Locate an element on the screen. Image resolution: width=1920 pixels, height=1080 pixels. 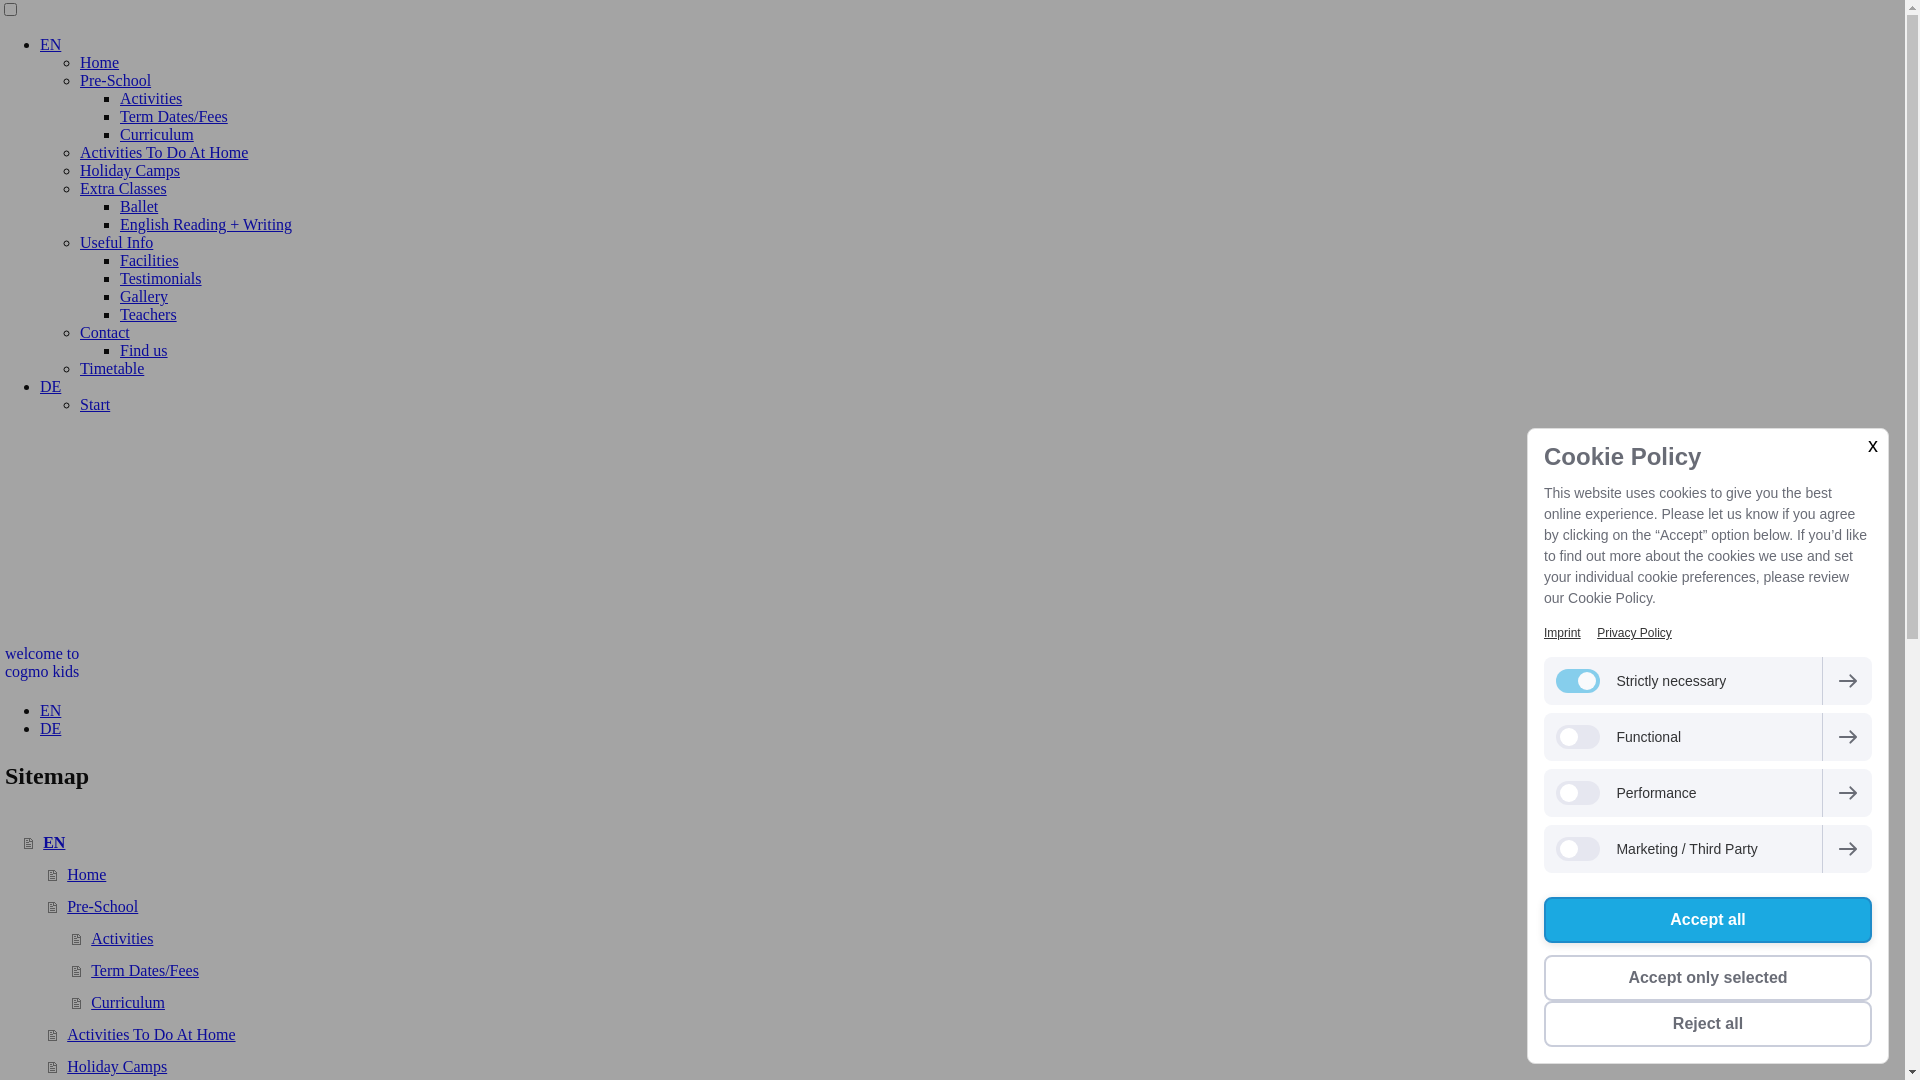
EN is located at coordinates (50, 44).